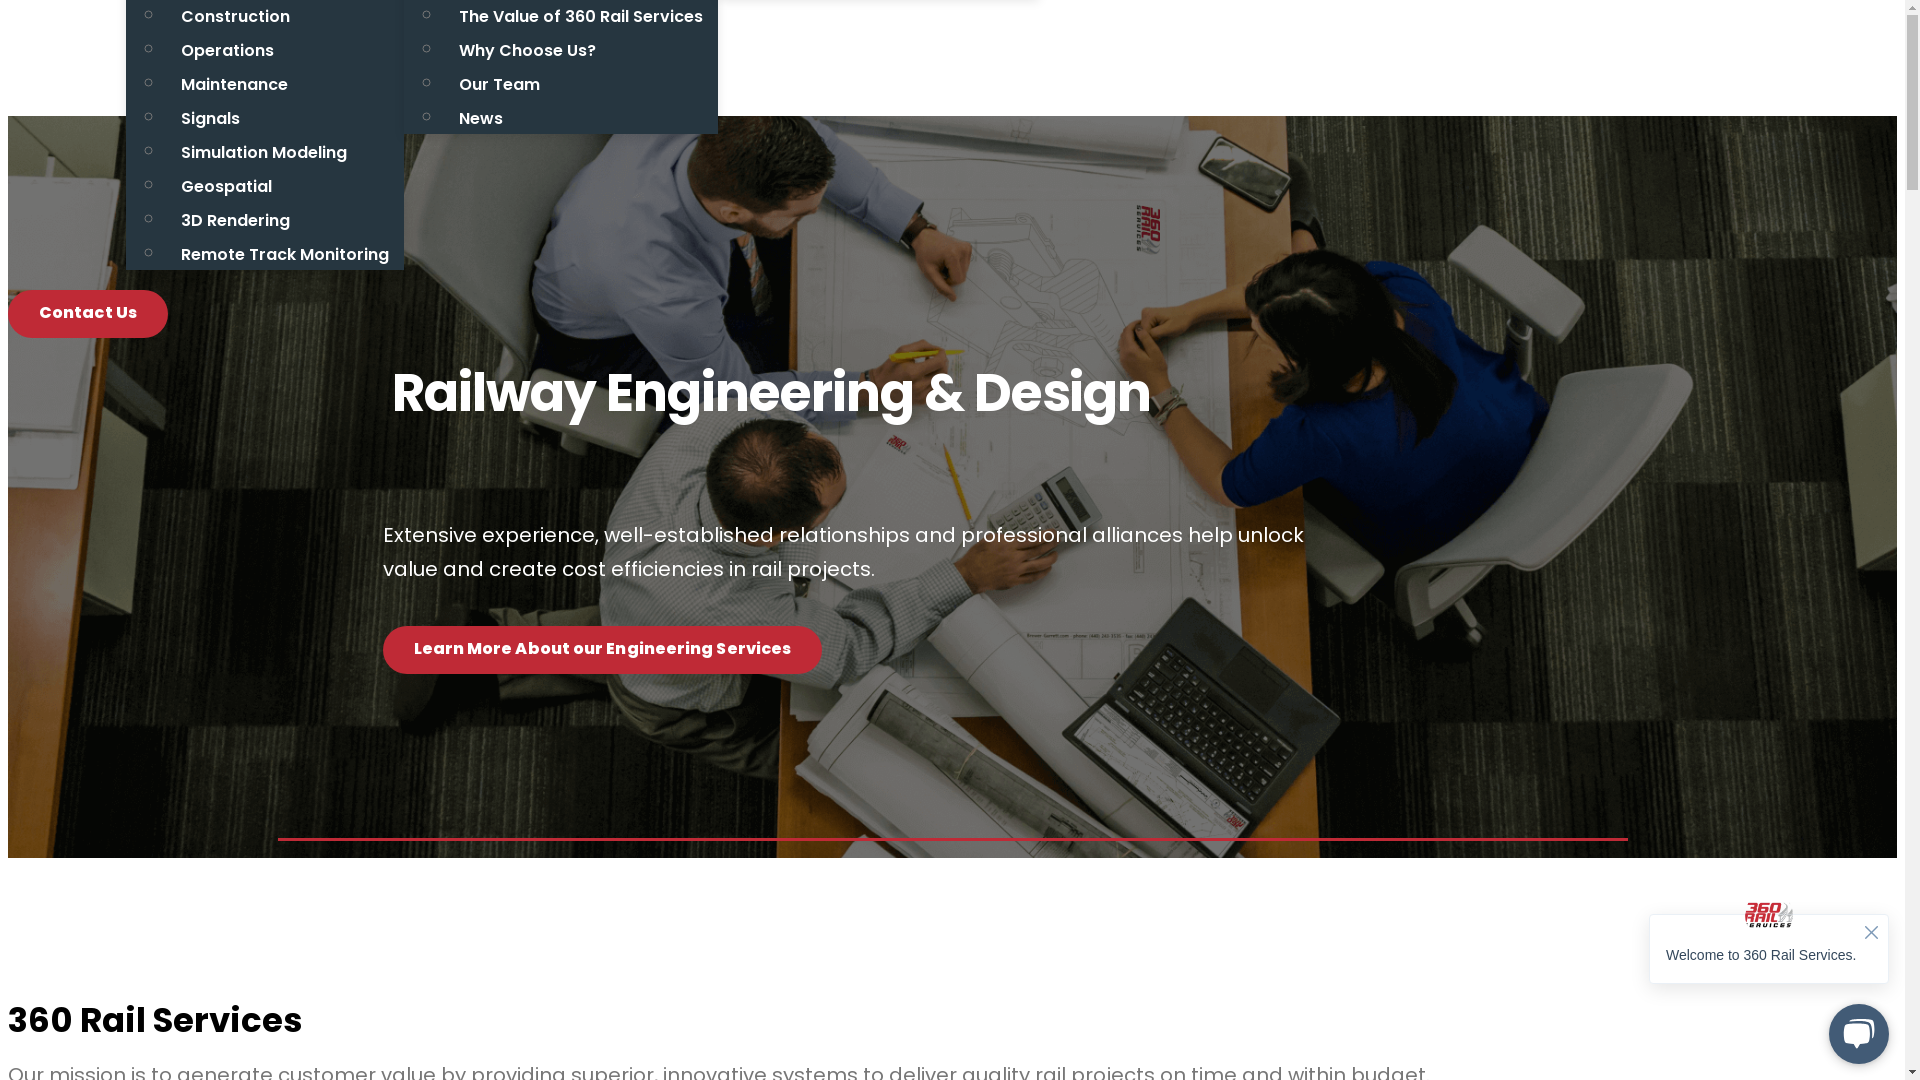  What do you see at coordinates (210, 118) in the screenshot?
I see `Signals` at bounding box center [210, 118].